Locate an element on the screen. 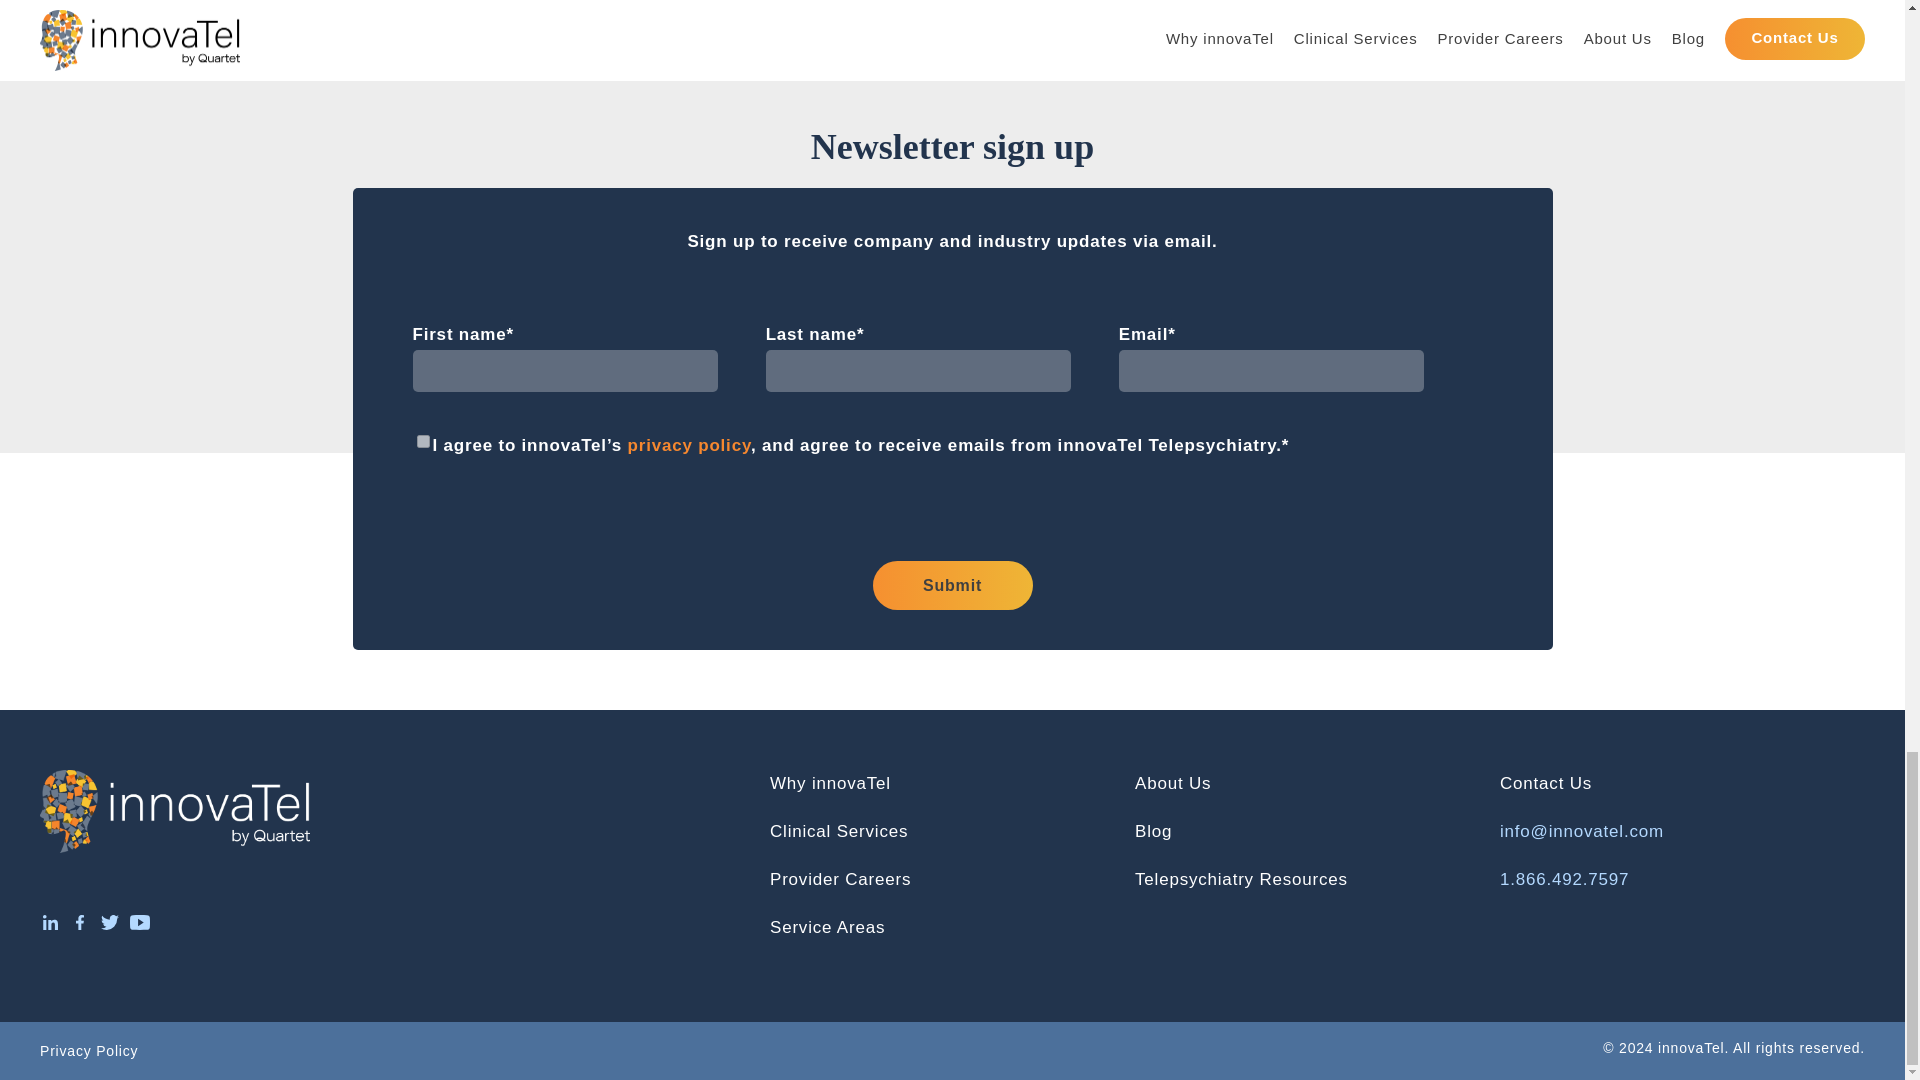 This screenshot has height=1080, width=1920. Clinical Services is located at coordinates (838, 831).